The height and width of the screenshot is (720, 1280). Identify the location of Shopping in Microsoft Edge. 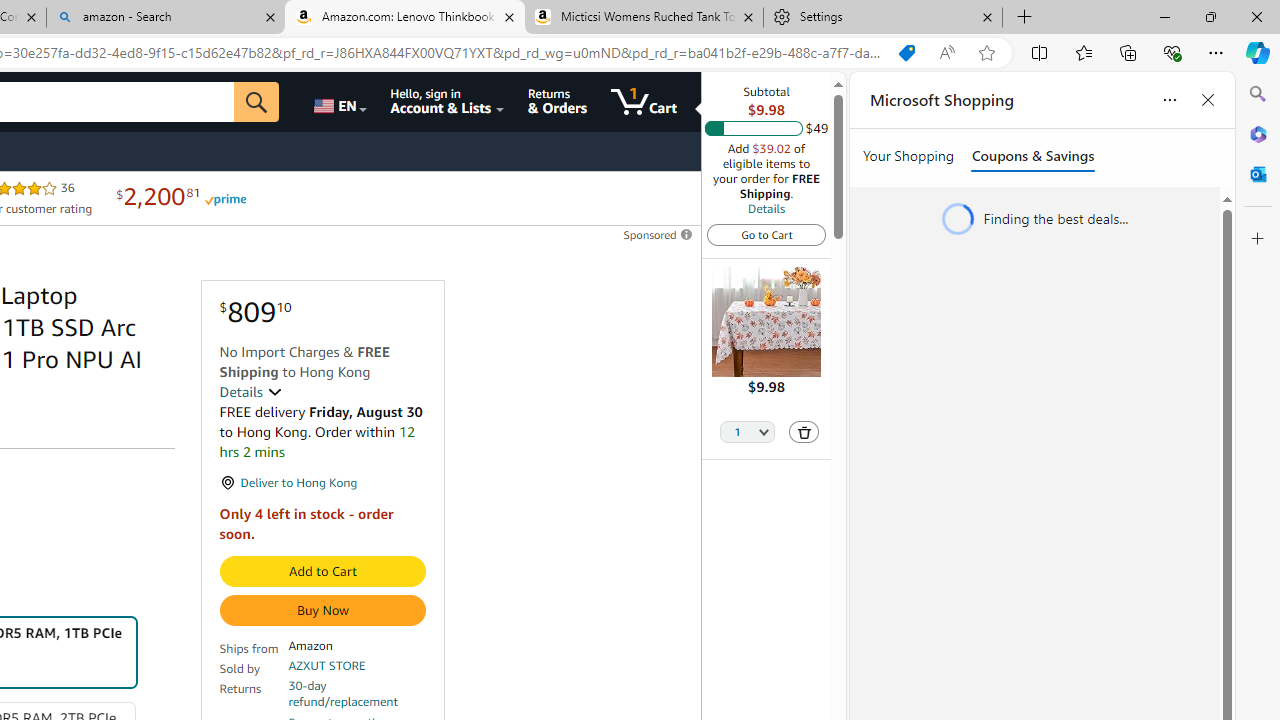
(906, 53).